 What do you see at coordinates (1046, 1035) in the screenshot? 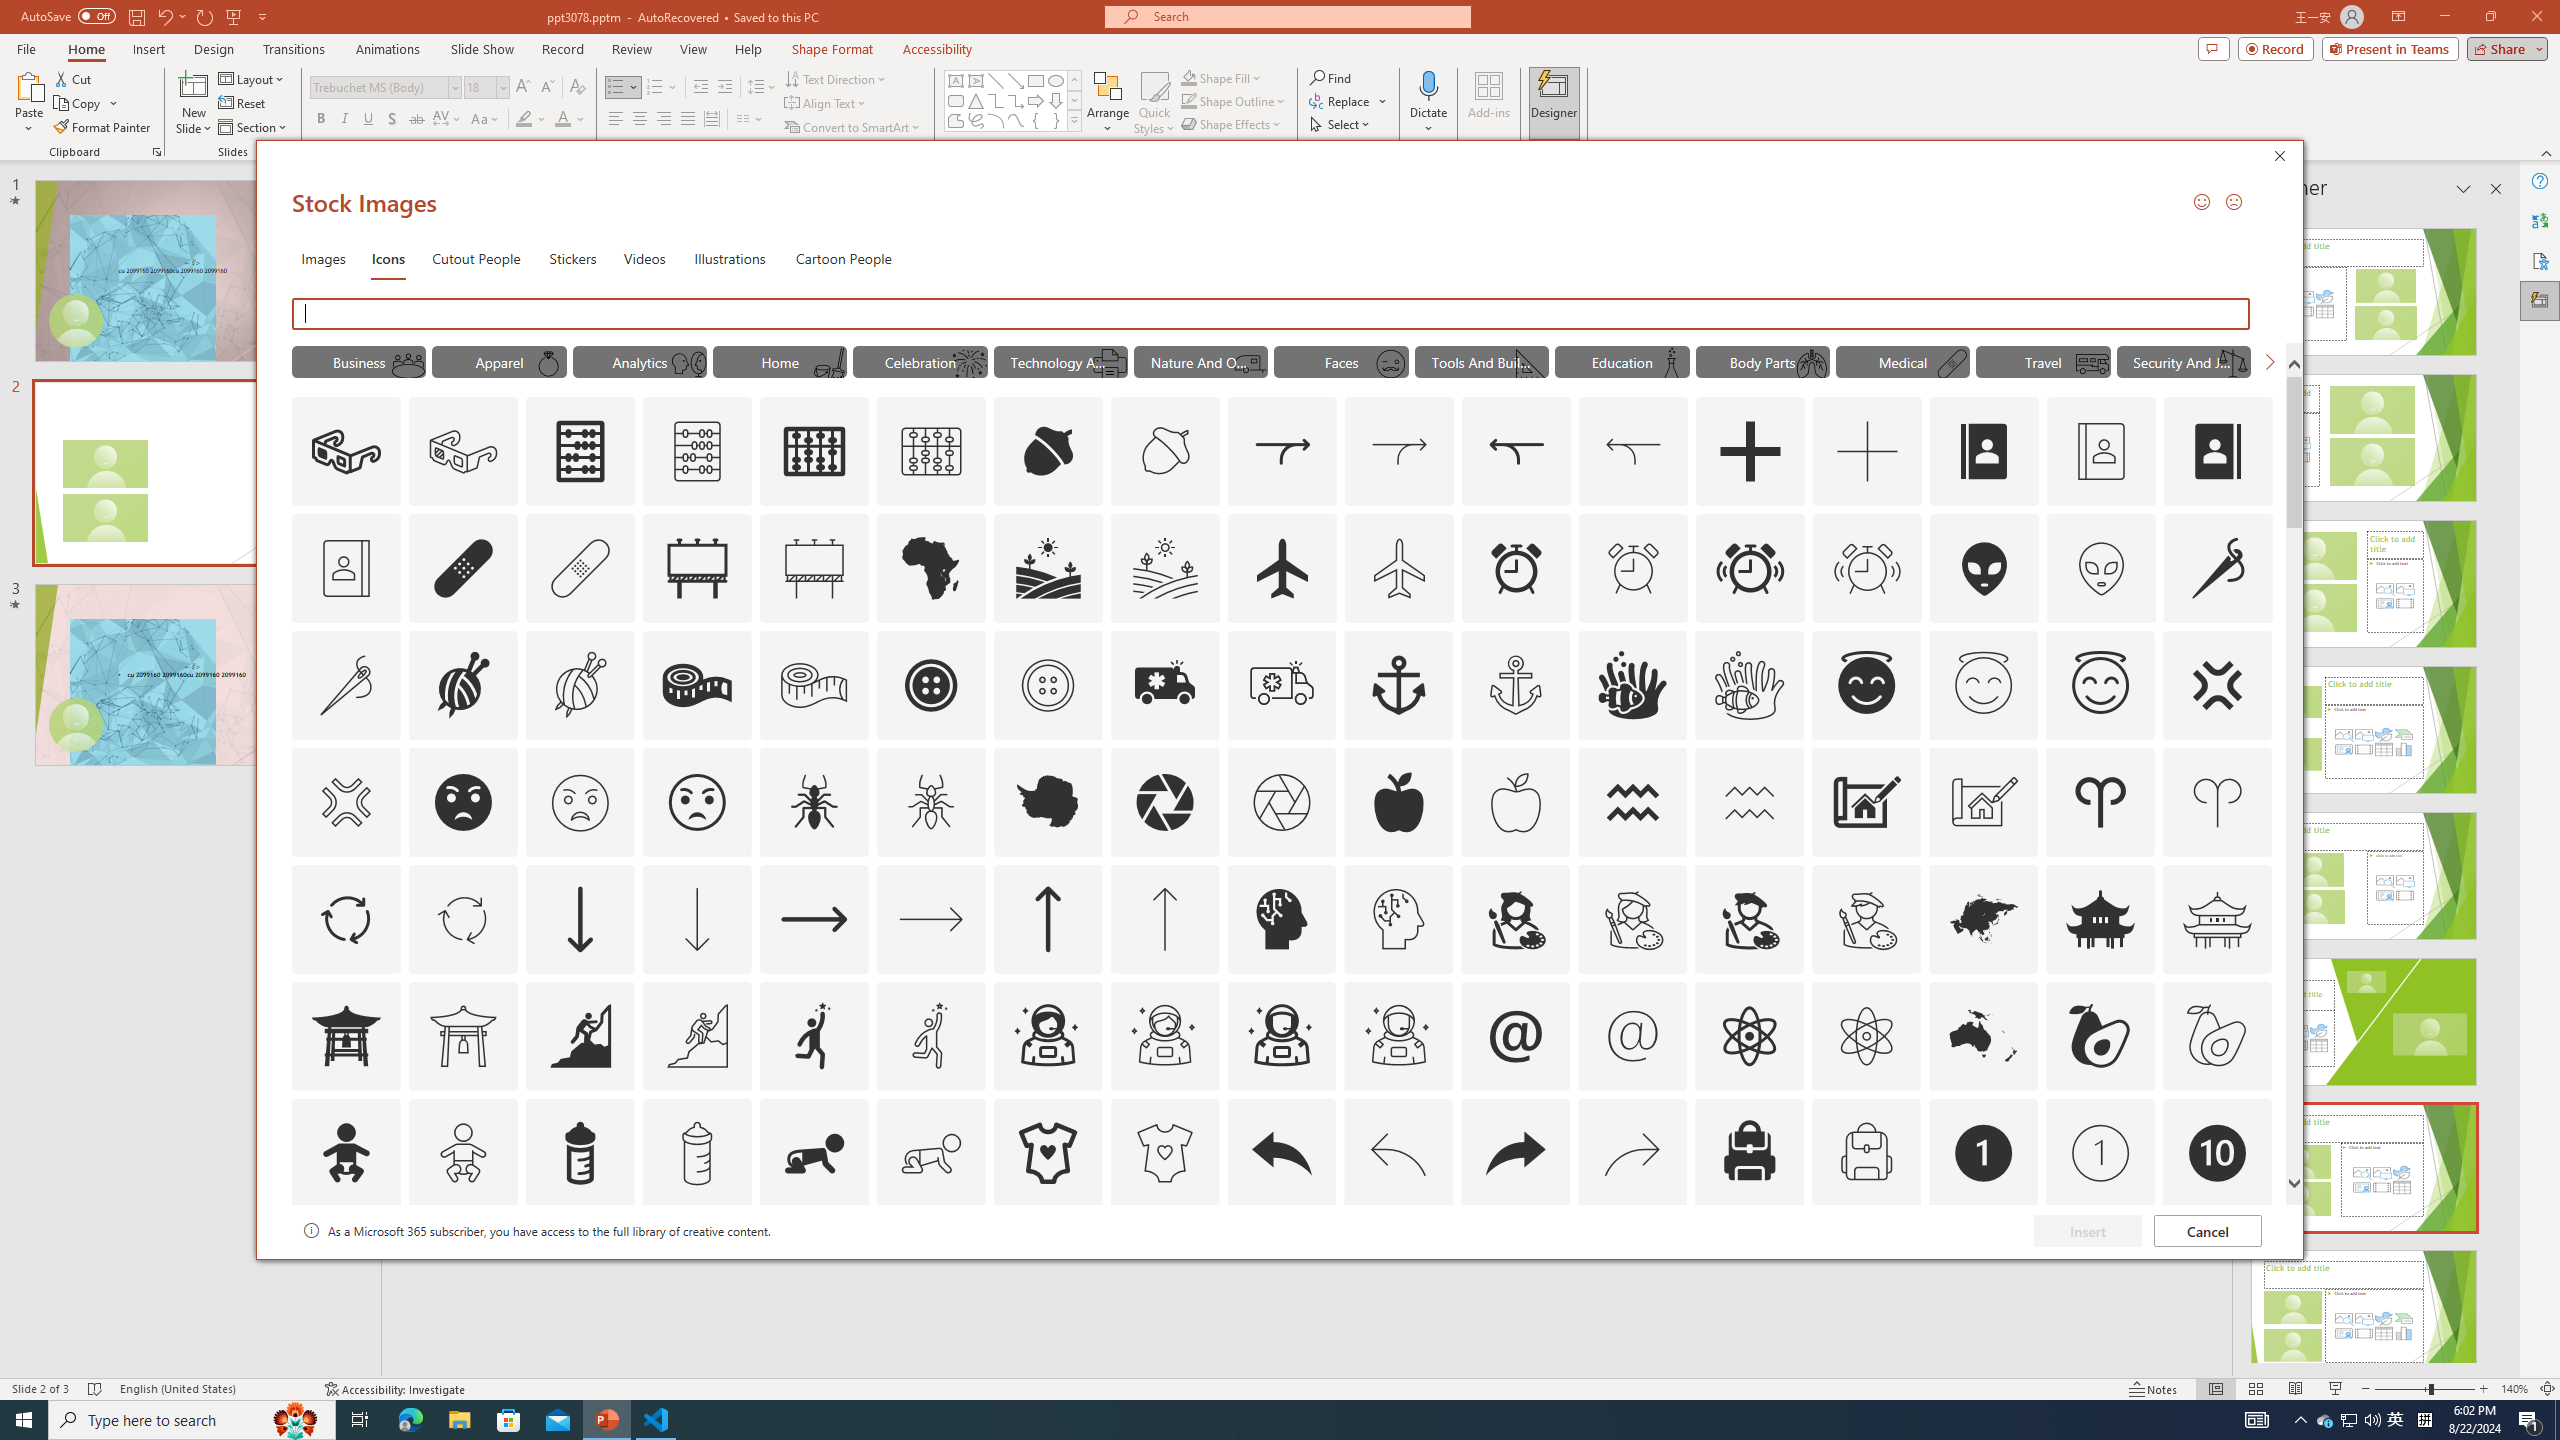
I see `AutomationID: Icons_AstronautFemale` at bounding box center [1046, 1035].